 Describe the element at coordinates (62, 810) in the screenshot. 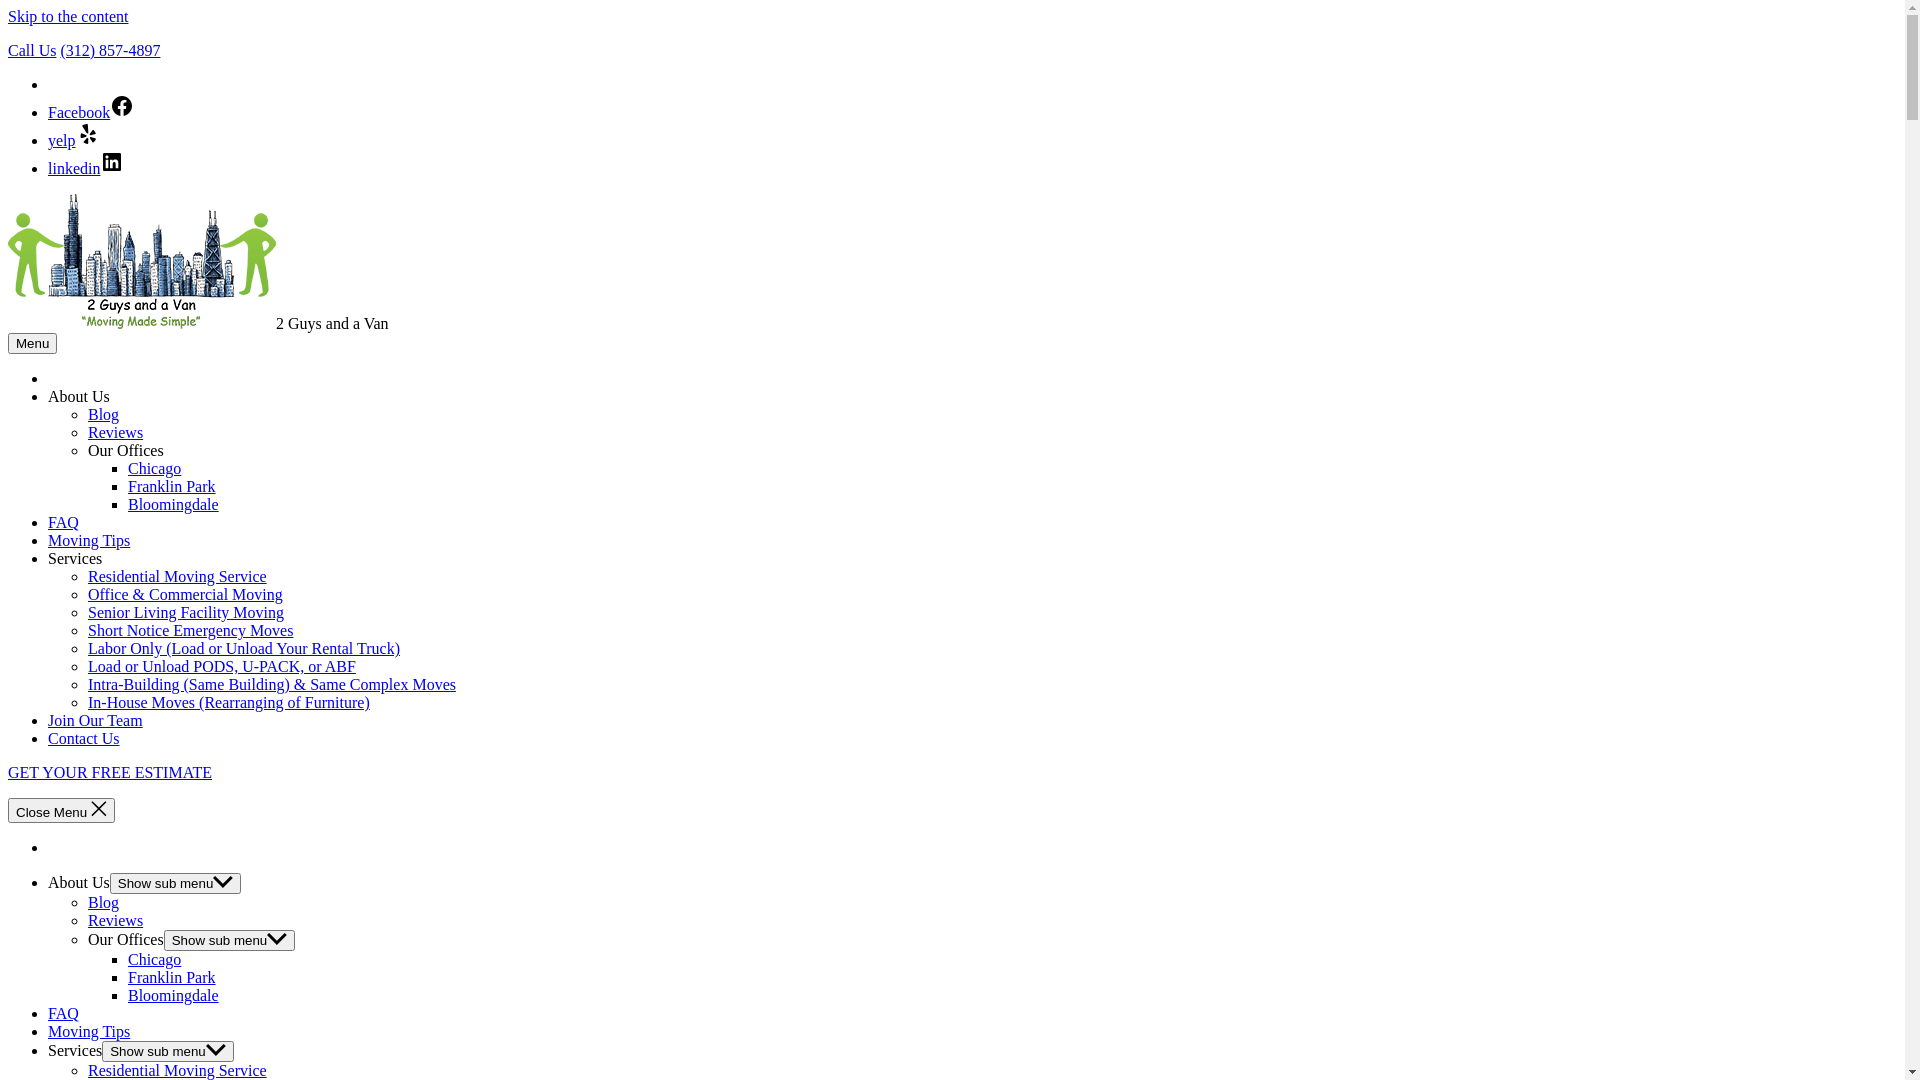

I see `Close Menu` at that location.